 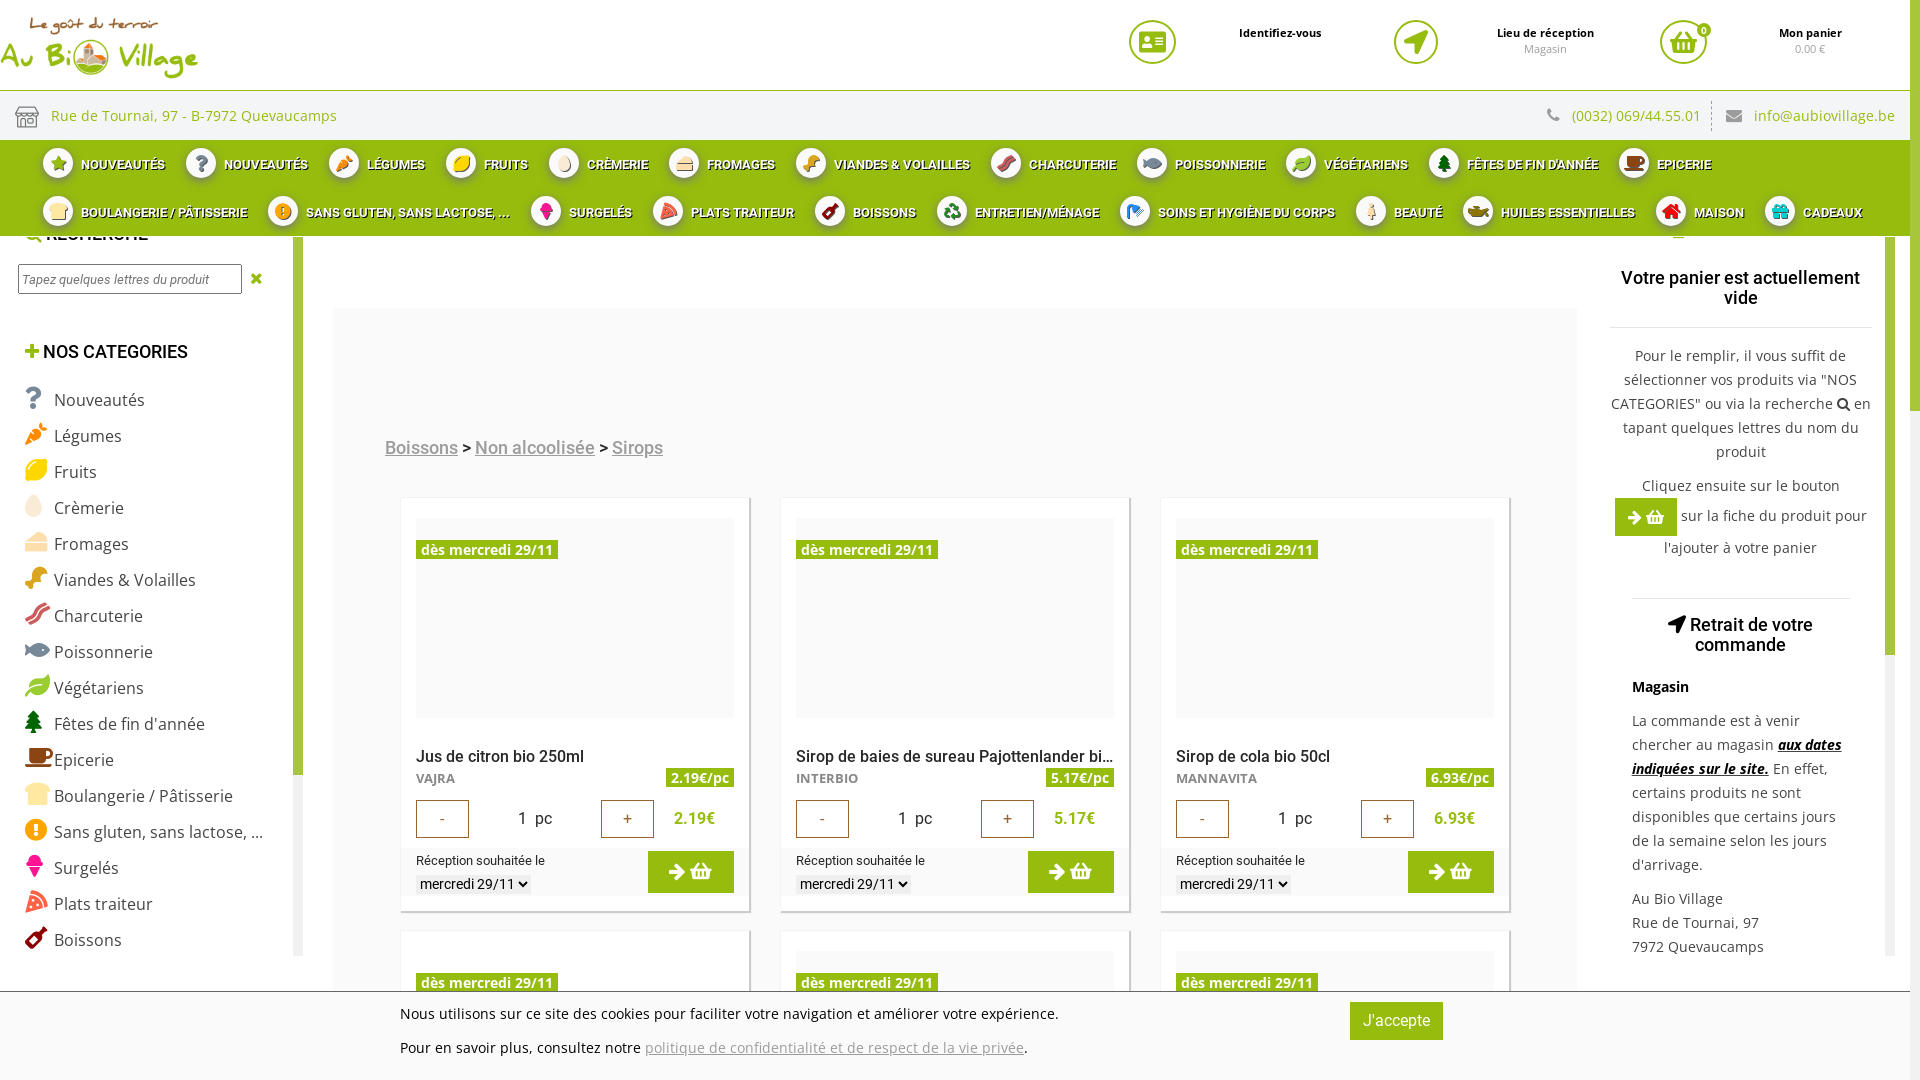 What do you see at coordinates (484, 159) in the screenshot?
I see `FRUITS` at bounding box center [484, 159].